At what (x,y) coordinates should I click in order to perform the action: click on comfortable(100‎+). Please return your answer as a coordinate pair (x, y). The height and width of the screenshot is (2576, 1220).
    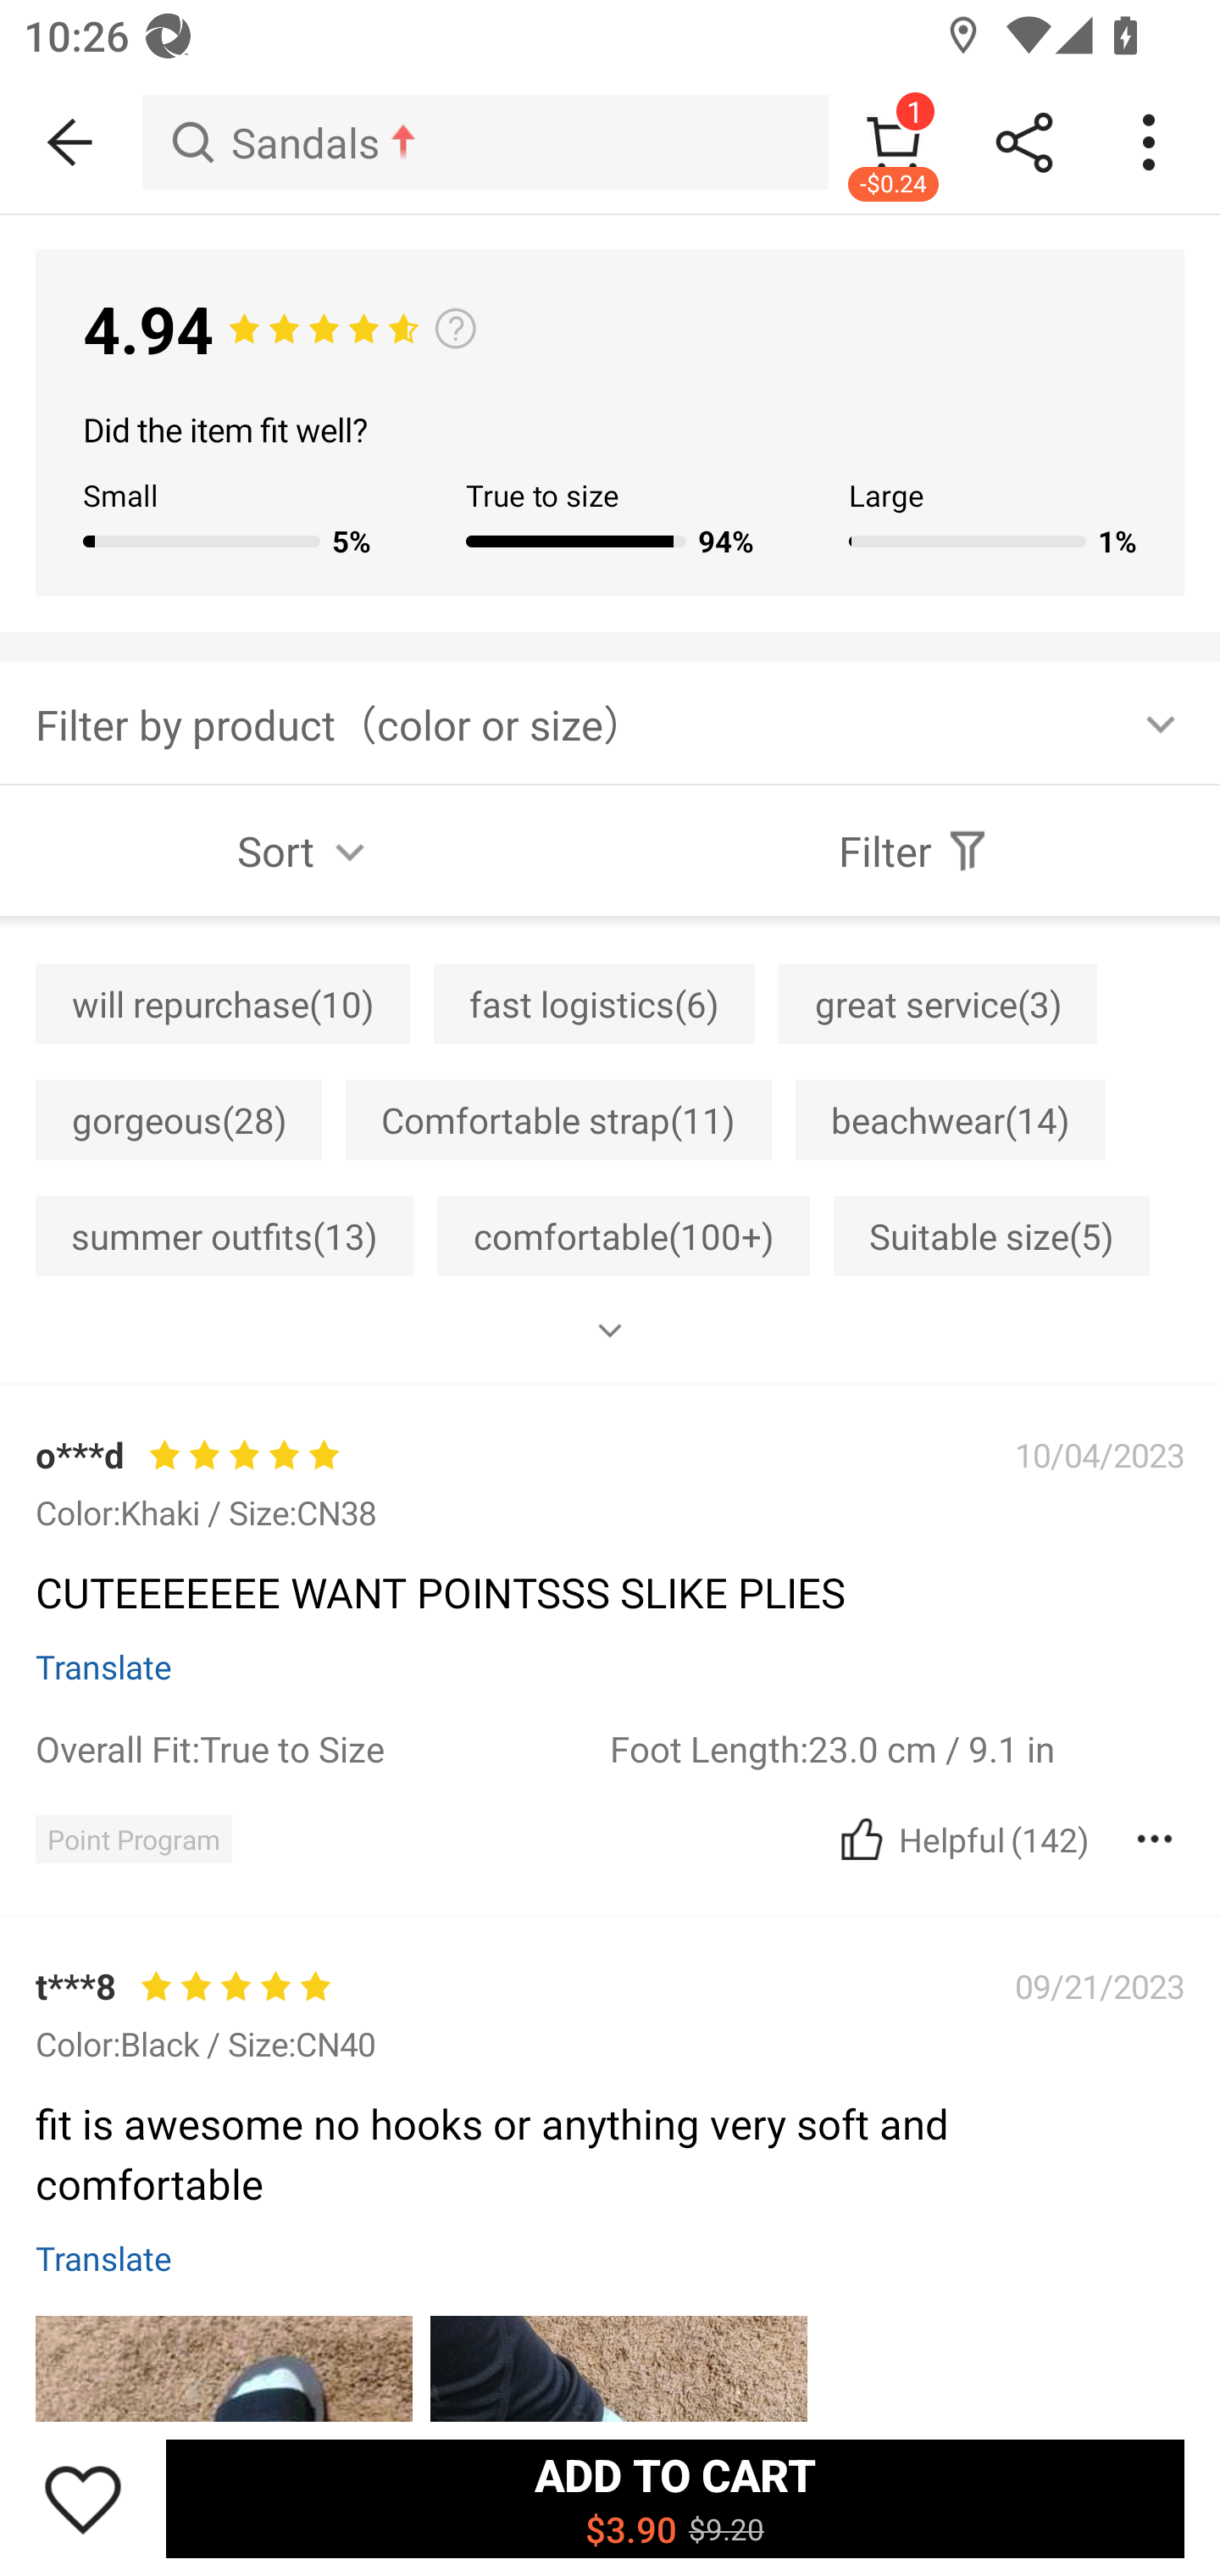
    Looking at the image, I should click on (624, 1235).